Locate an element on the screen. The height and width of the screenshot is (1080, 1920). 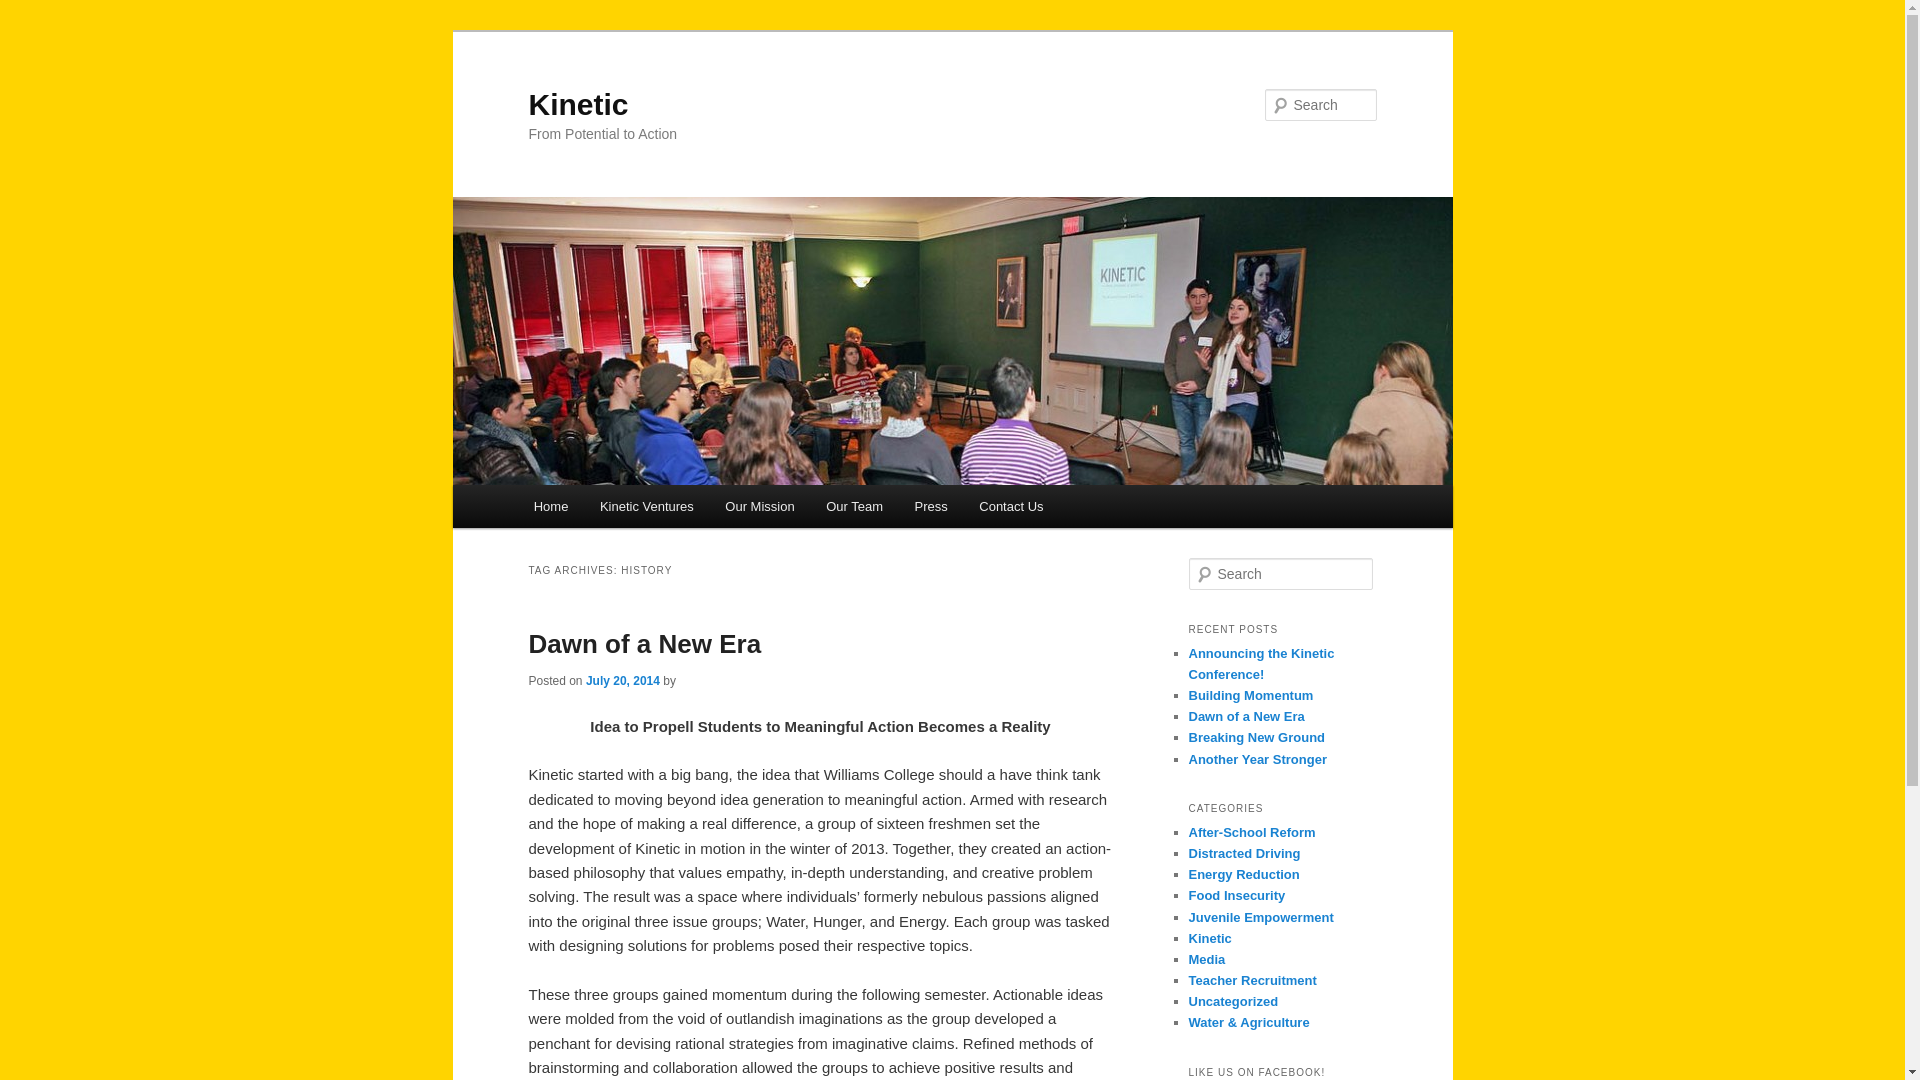
Building Momentum is located at coordinates (1250, 695).